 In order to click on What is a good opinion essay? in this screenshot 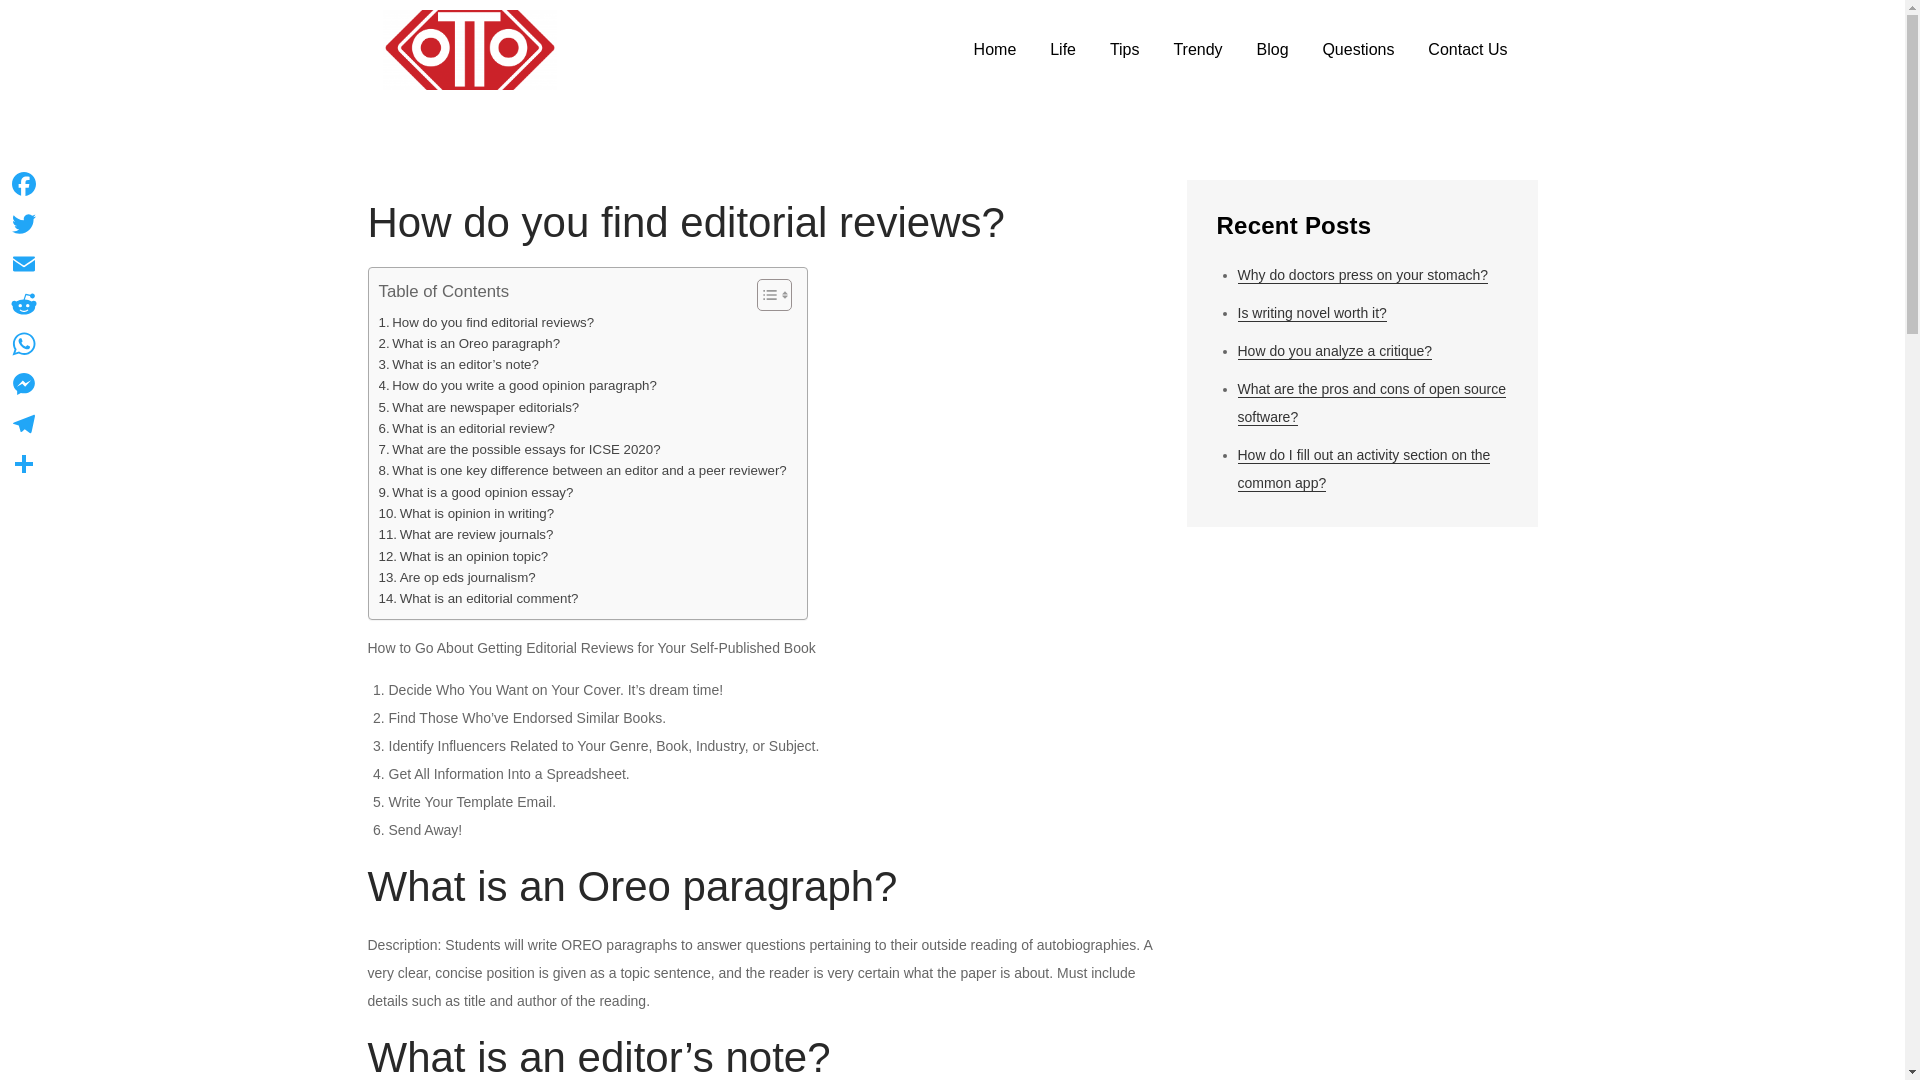, I will do `click(475, 492)`.